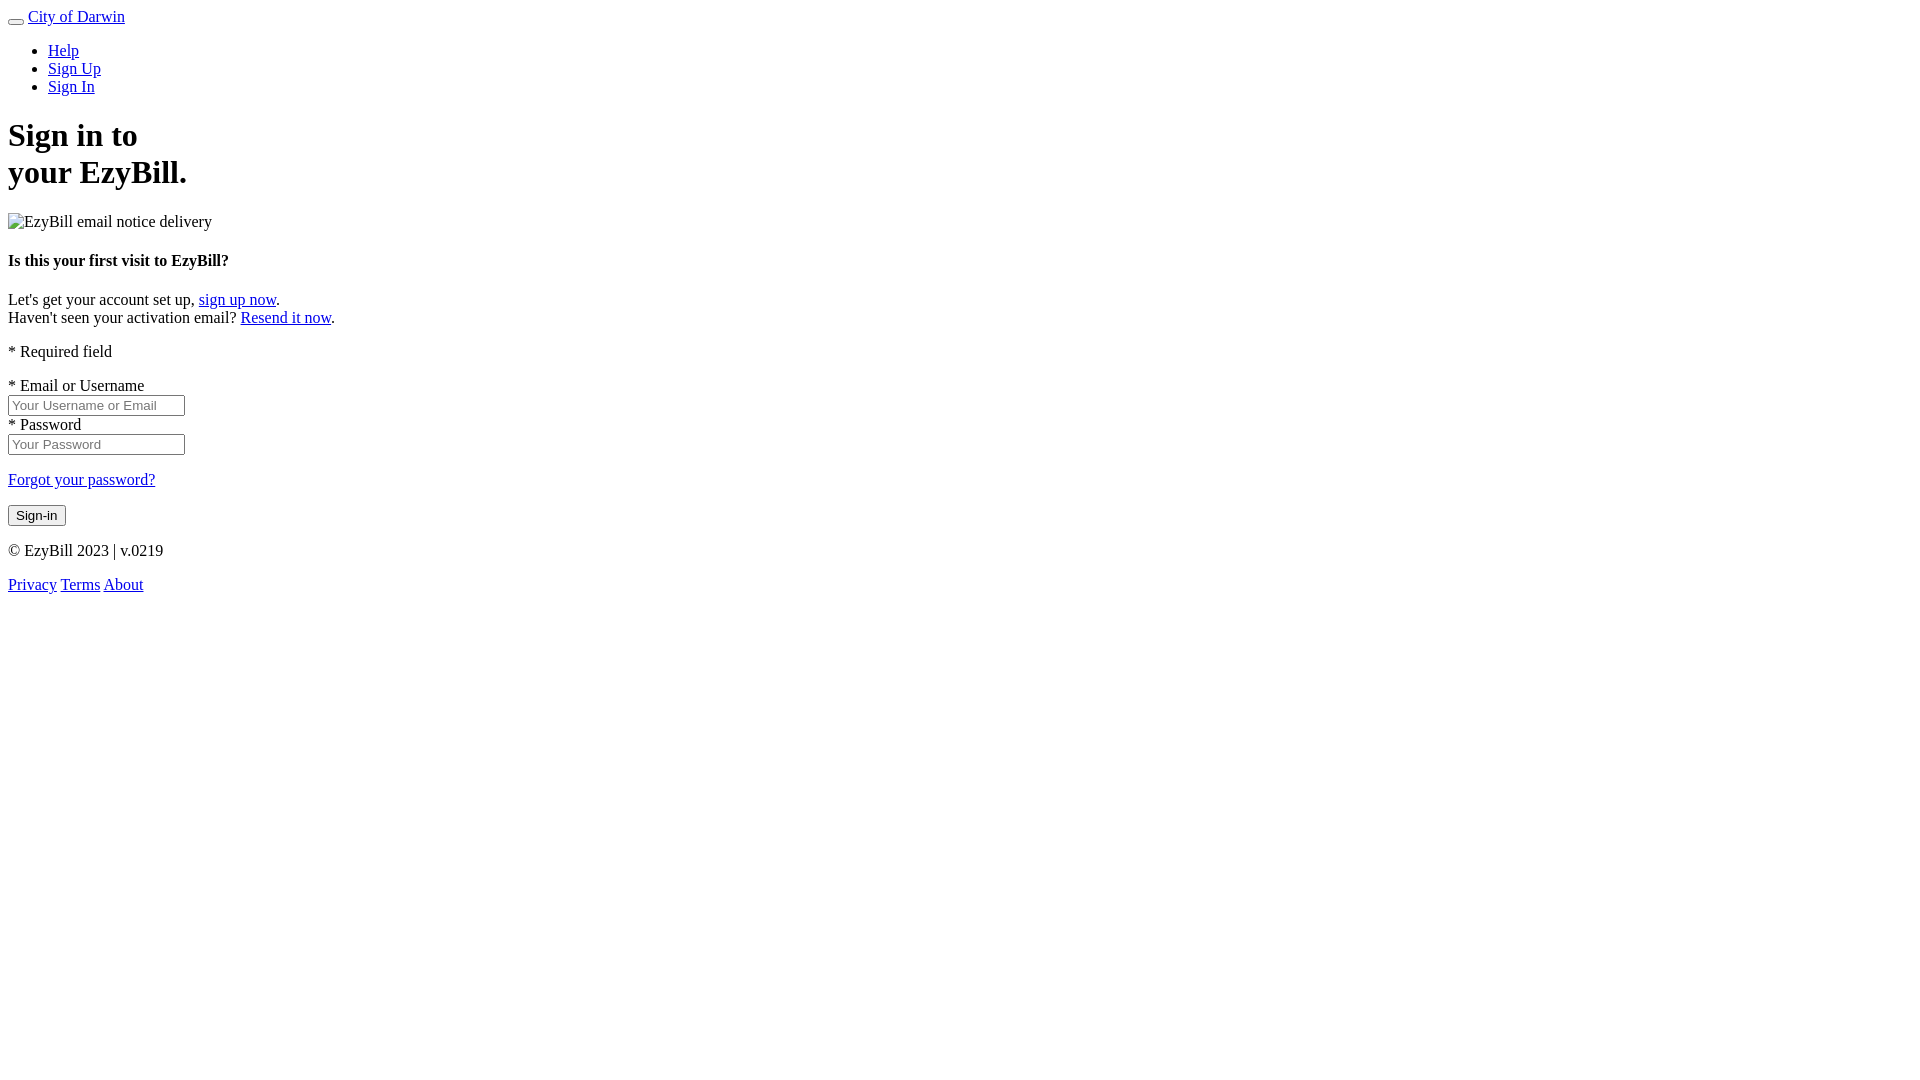  What do you see at coordinates (16, 22) in the screenshot?
I see `Top Menu` at bounding box center [16, 22].